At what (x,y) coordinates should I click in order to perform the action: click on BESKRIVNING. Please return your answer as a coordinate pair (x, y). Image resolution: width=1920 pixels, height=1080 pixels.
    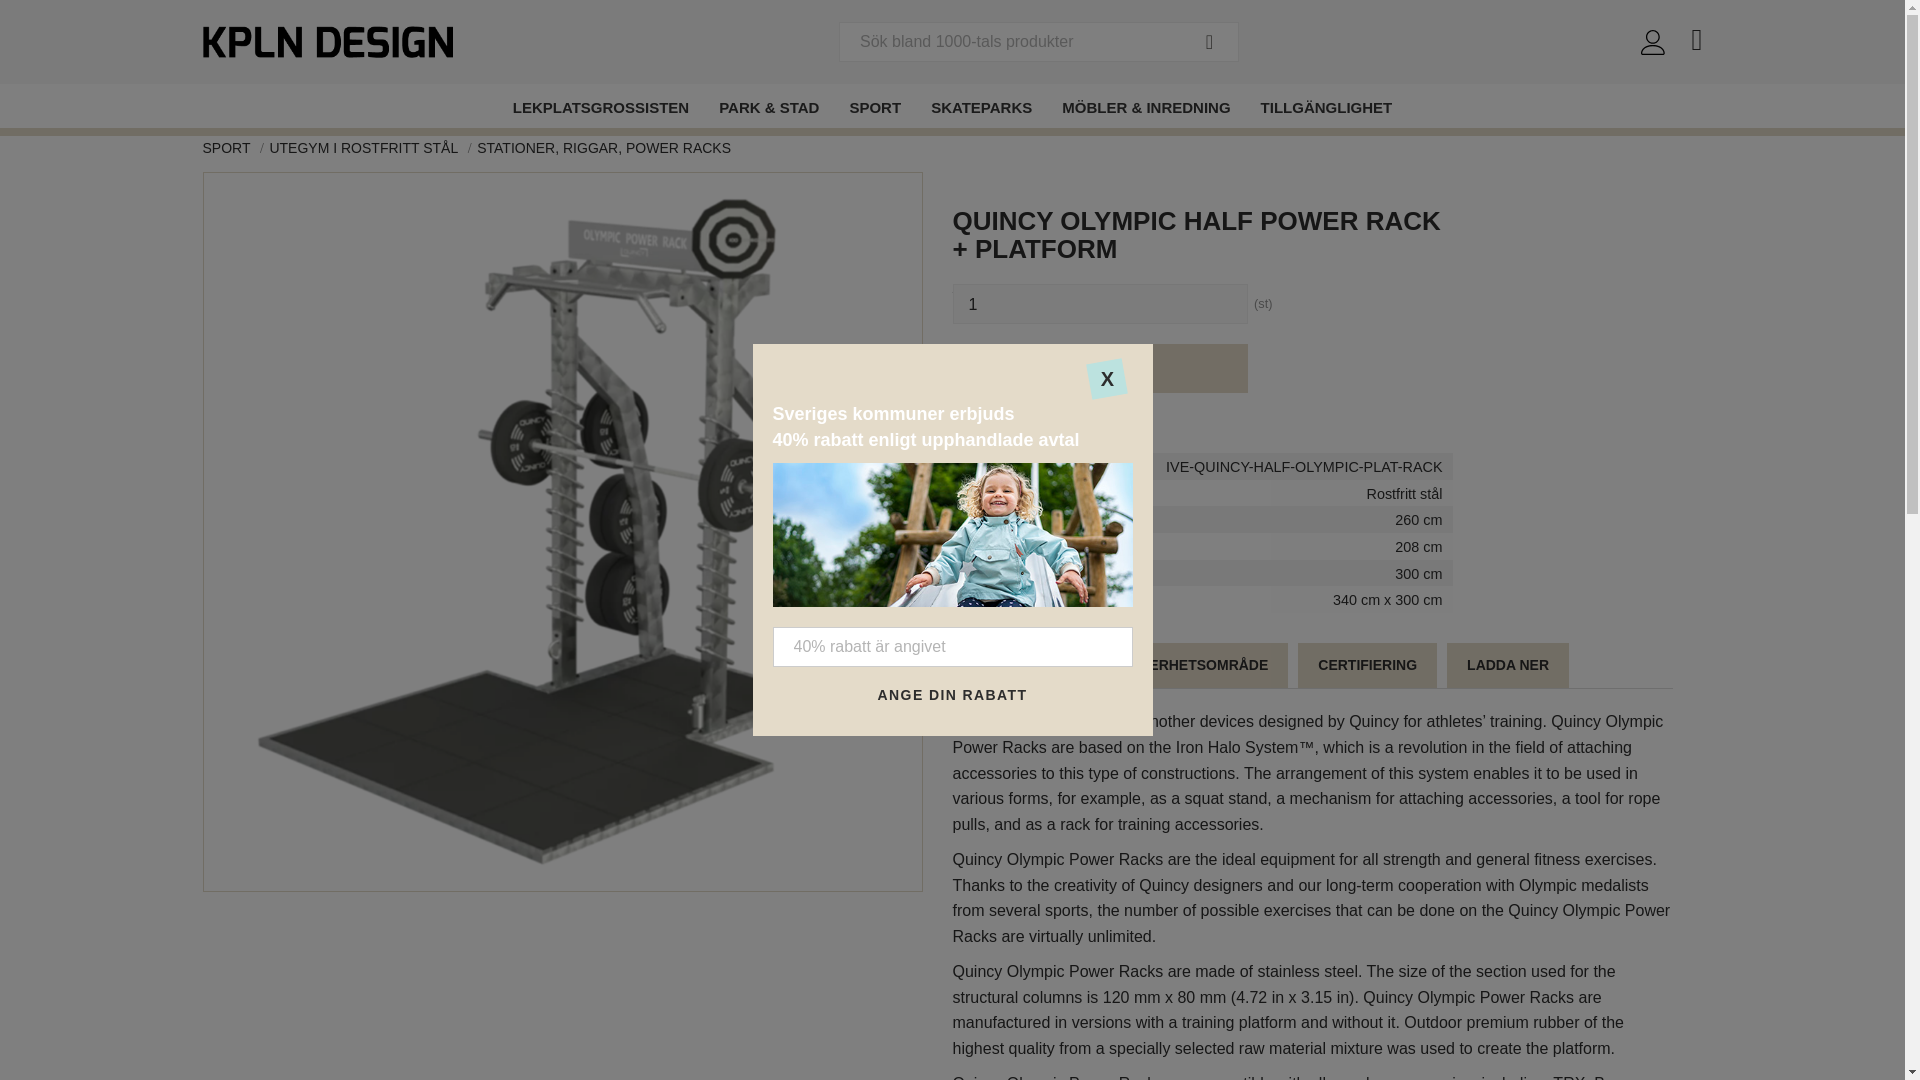
    Looking at the image, I should click on (1020, 664).